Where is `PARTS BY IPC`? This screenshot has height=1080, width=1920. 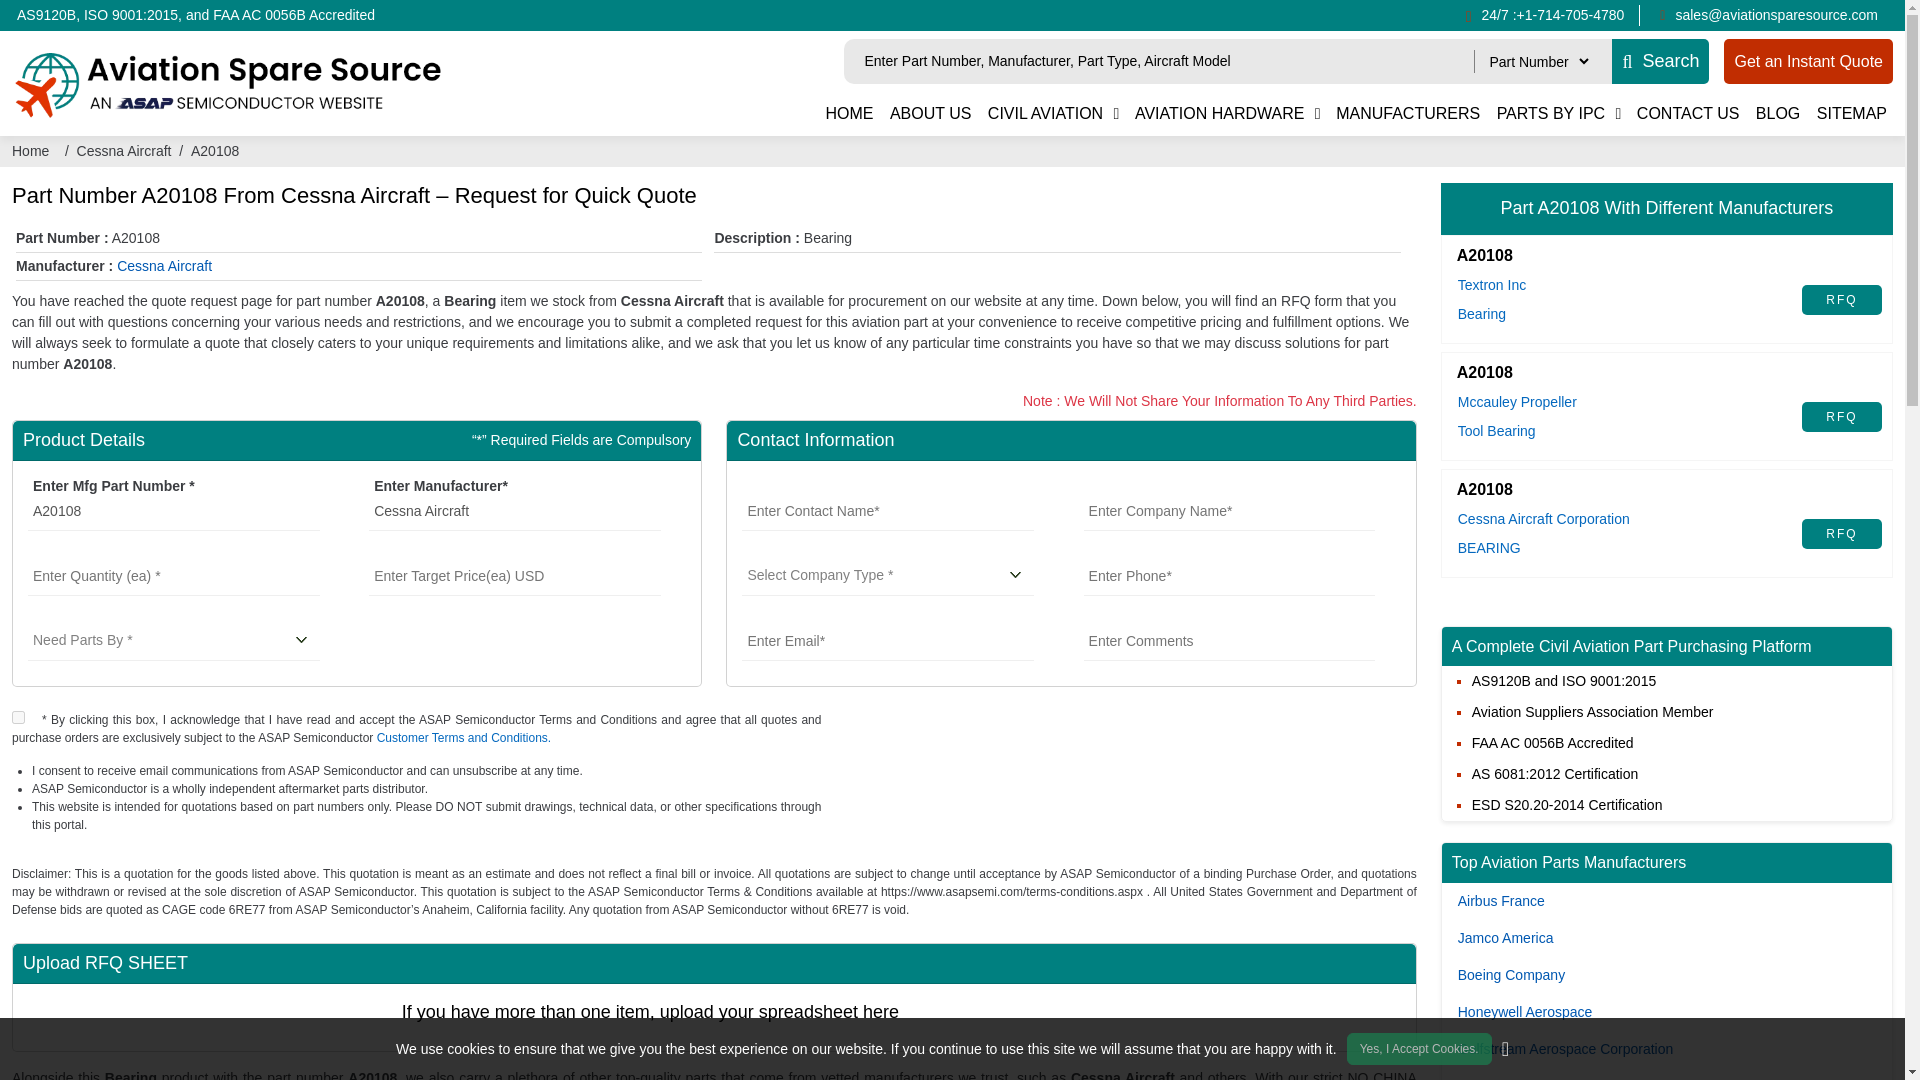
PARTS BY IPC is located at coordinates (1550, 114).